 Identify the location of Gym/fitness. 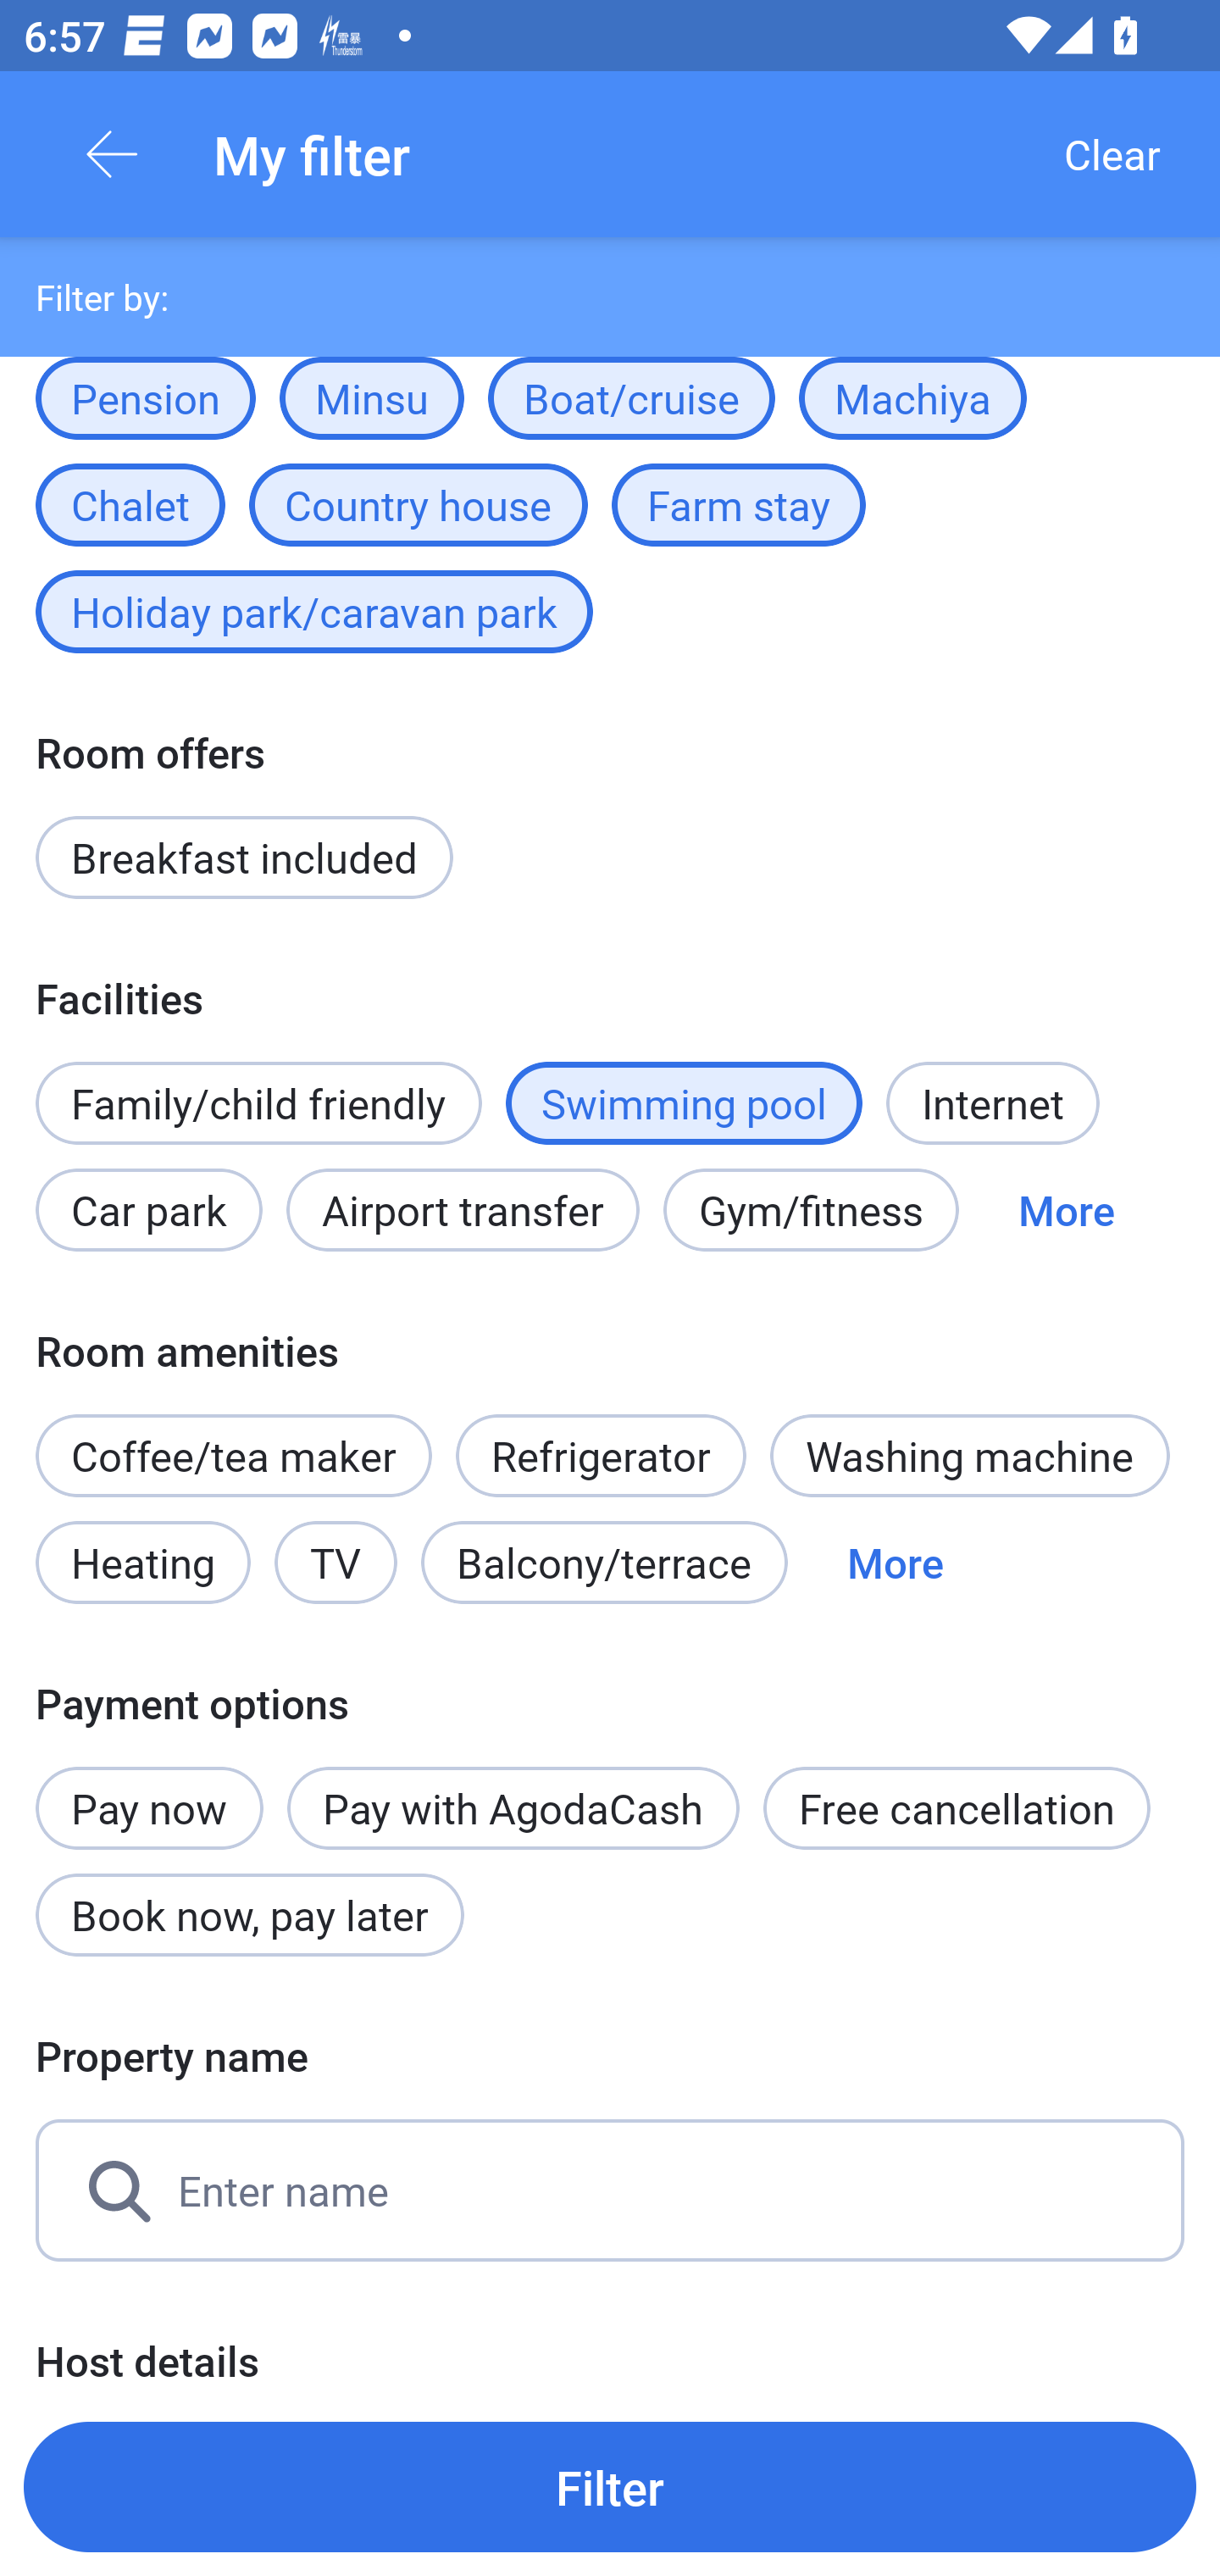
(811, 1208).